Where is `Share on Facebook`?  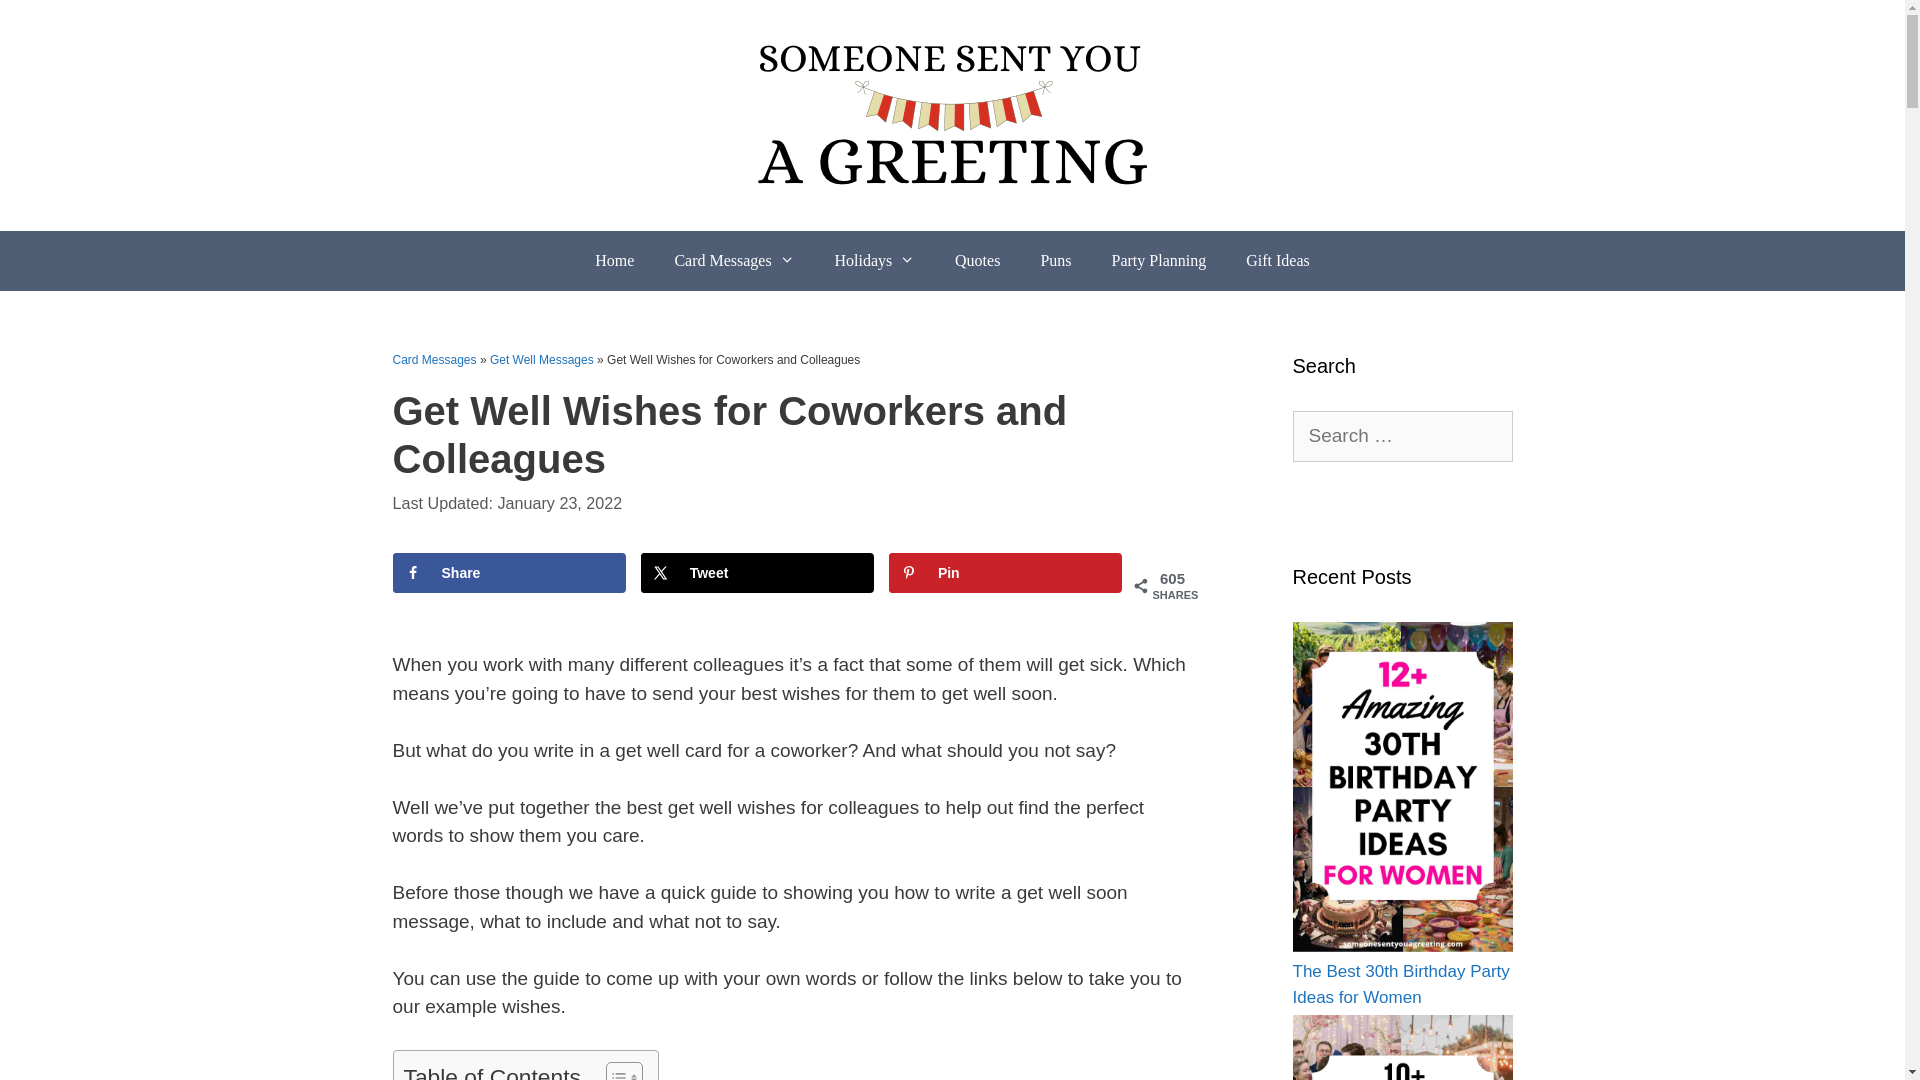 Share on Facebook is located at coordinates (508, 572).